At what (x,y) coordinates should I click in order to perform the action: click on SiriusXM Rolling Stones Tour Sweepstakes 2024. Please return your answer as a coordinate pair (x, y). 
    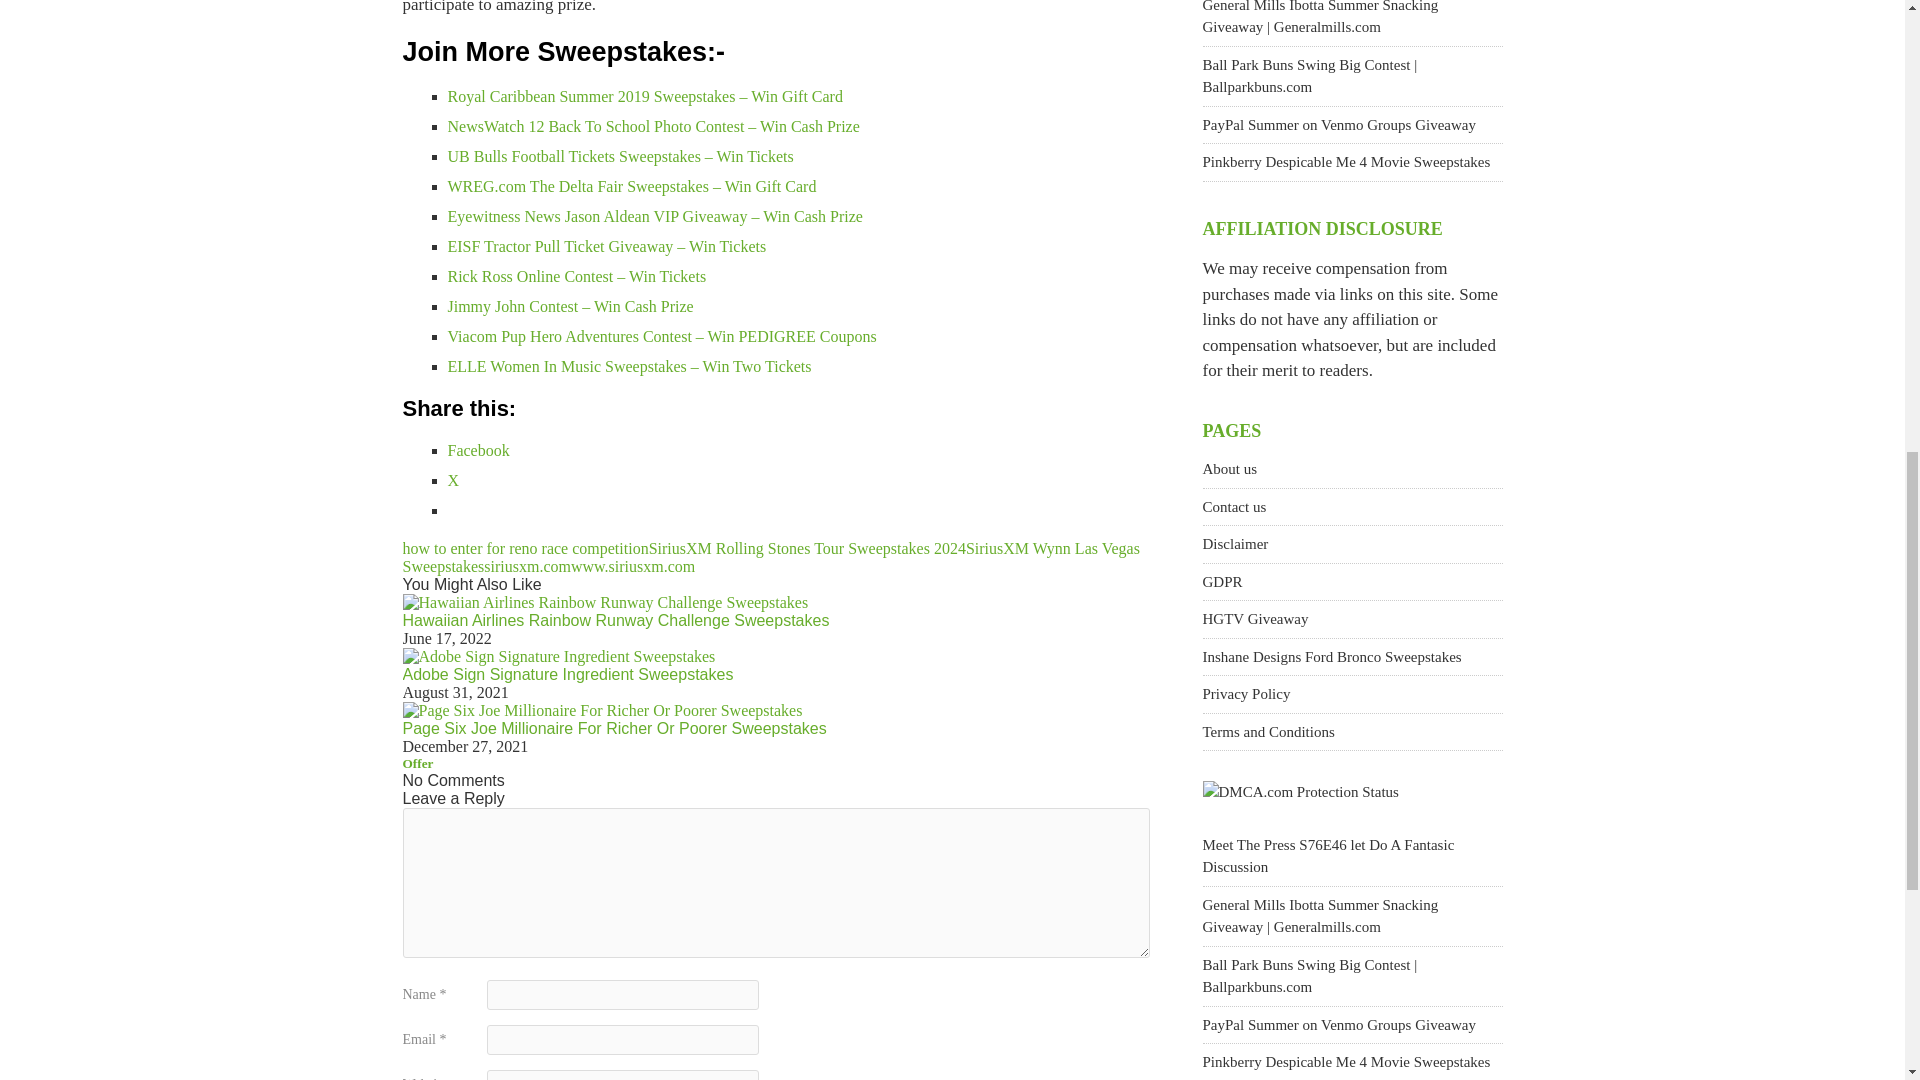
    Looking at the image, I should click on (806, 548).